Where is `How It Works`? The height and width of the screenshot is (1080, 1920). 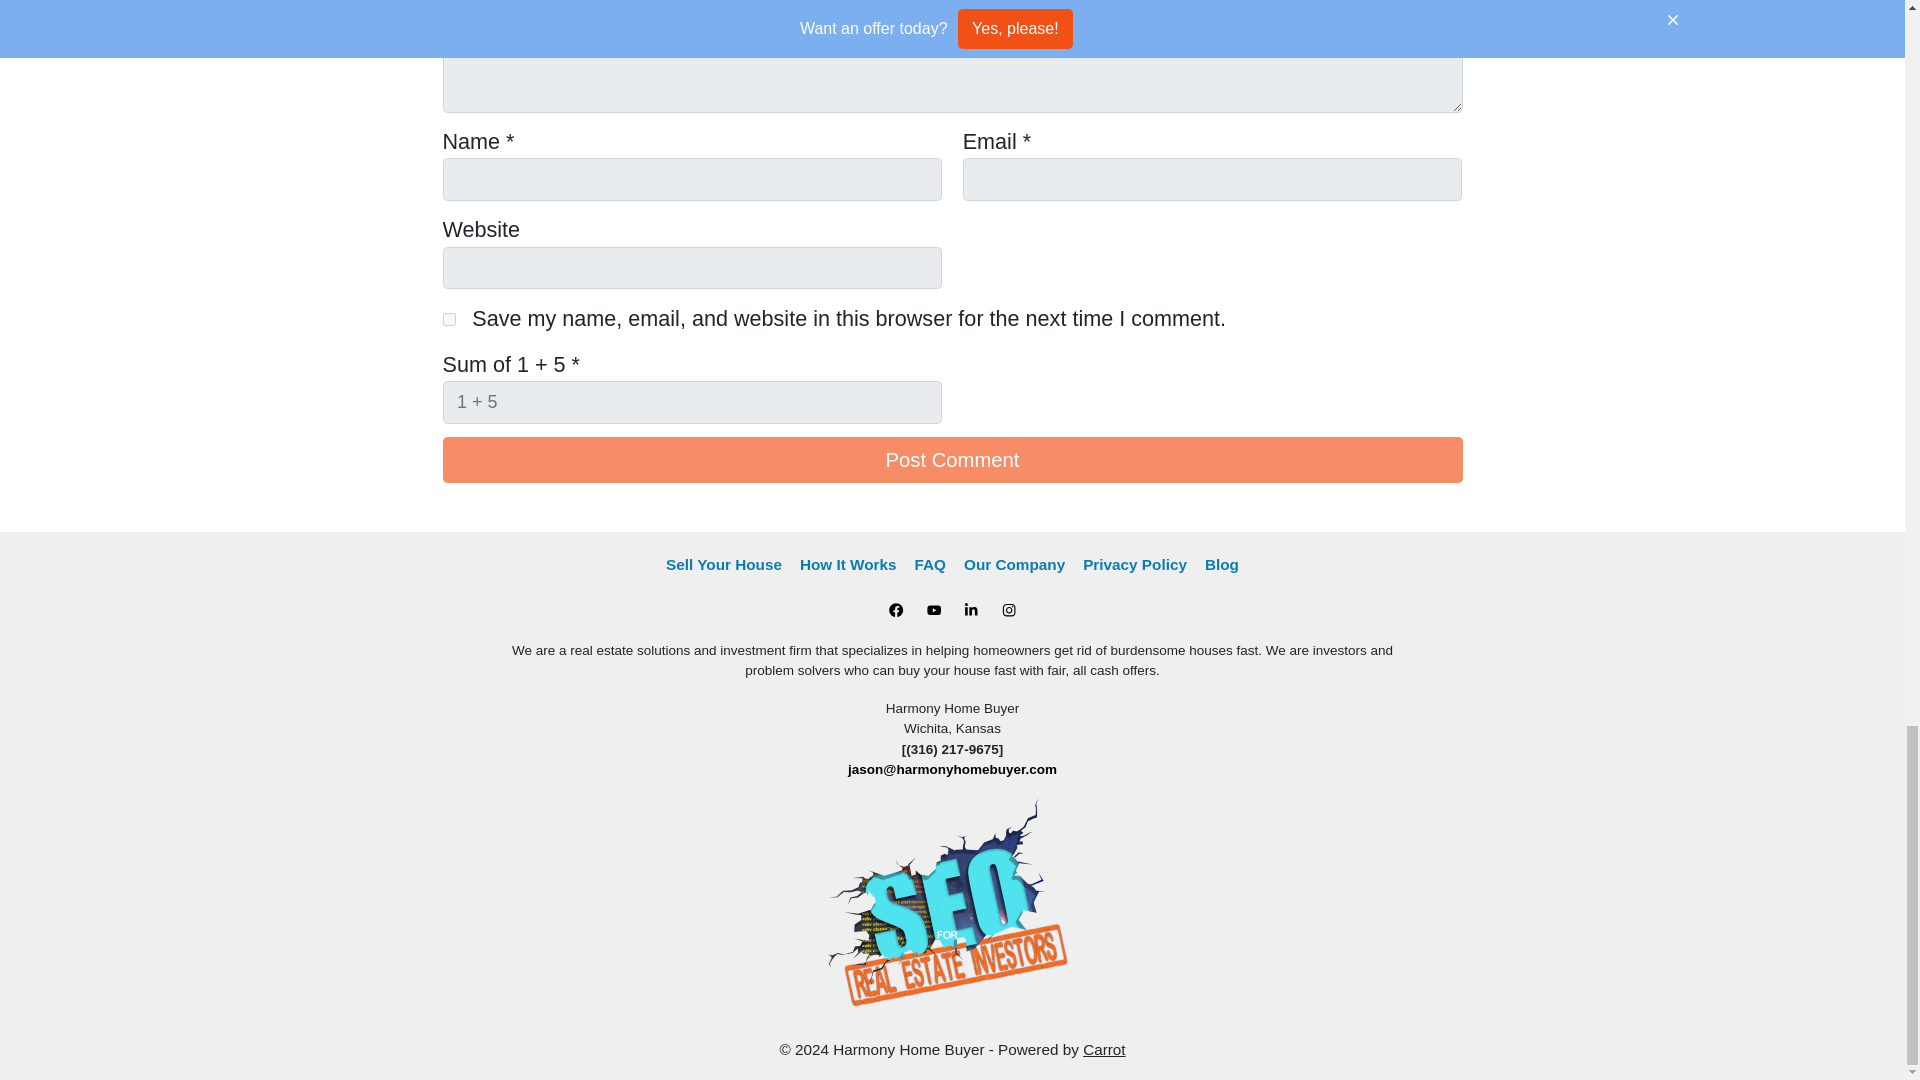
How It Works is located at coordinates (848, 564).